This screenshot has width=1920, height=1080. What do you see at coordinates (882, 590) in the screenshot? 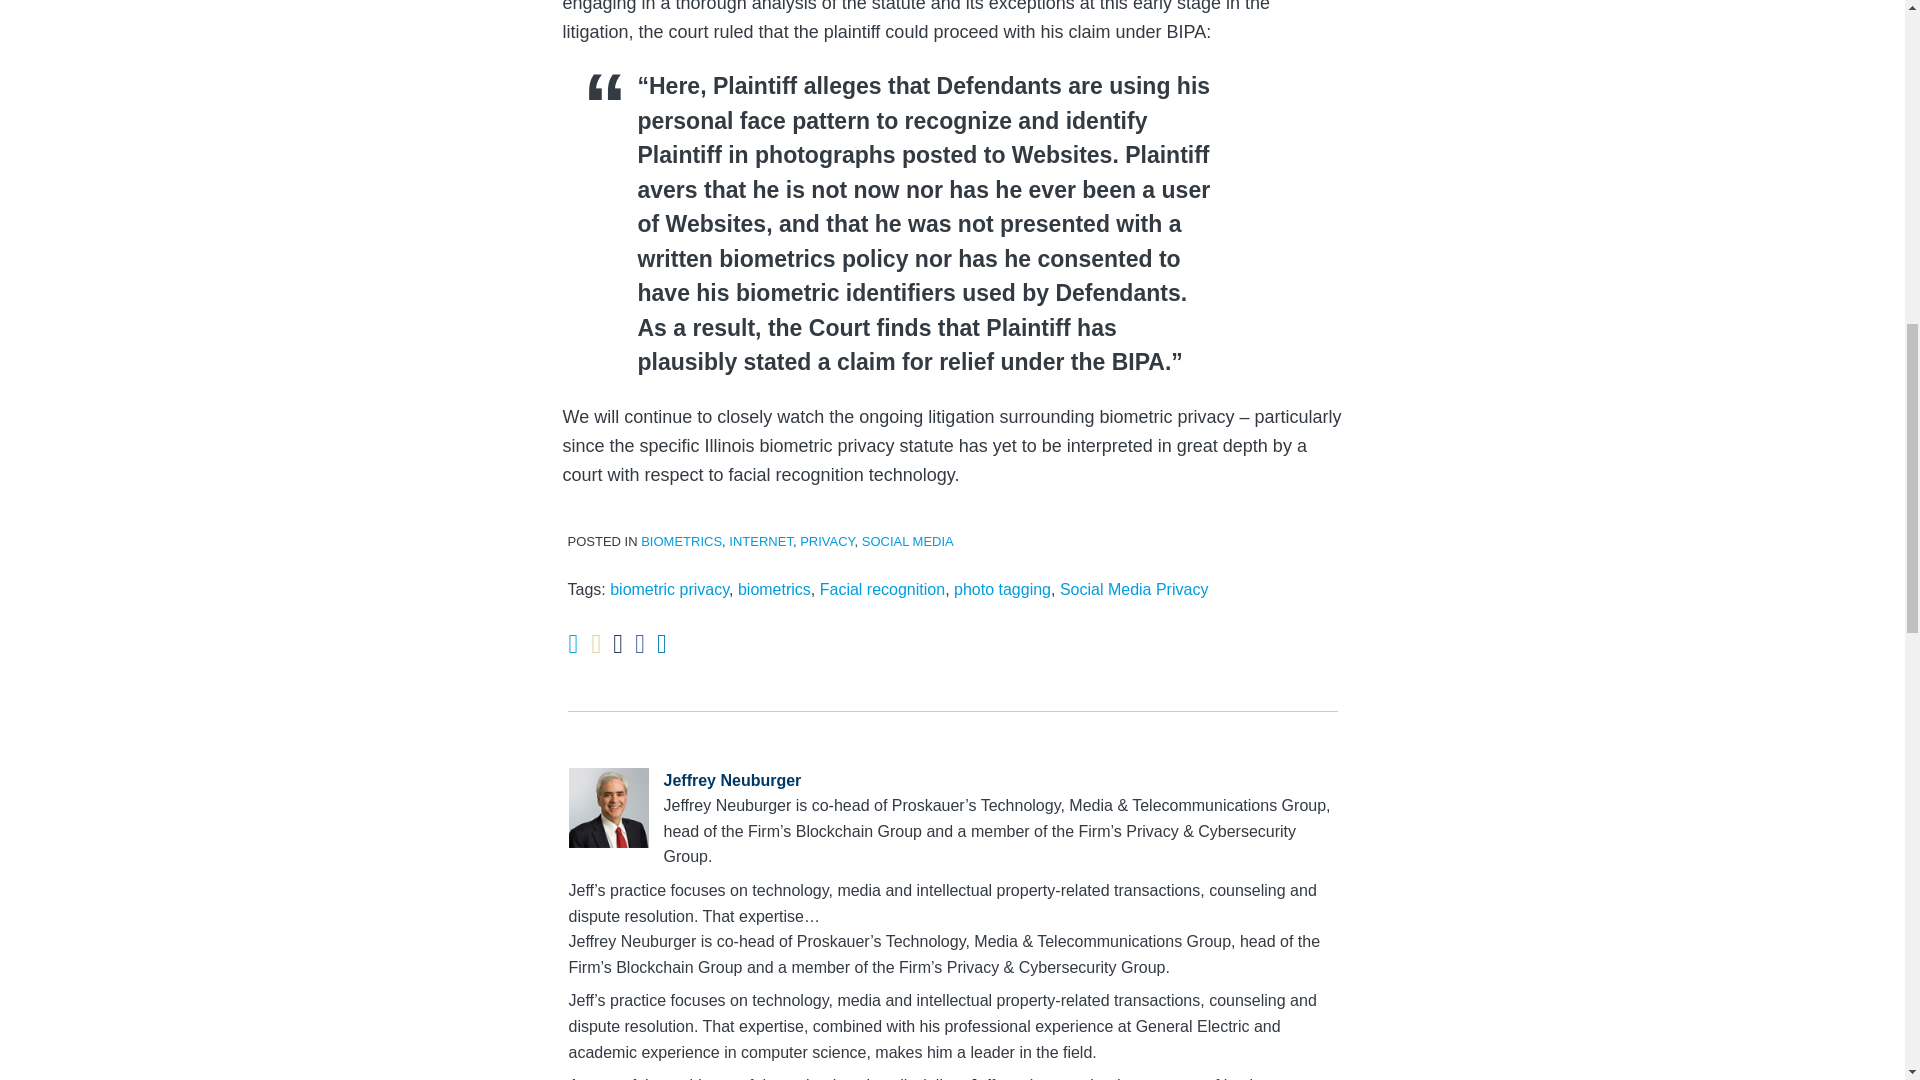
I see `Facial recognition` at bounding box center [882, 590].